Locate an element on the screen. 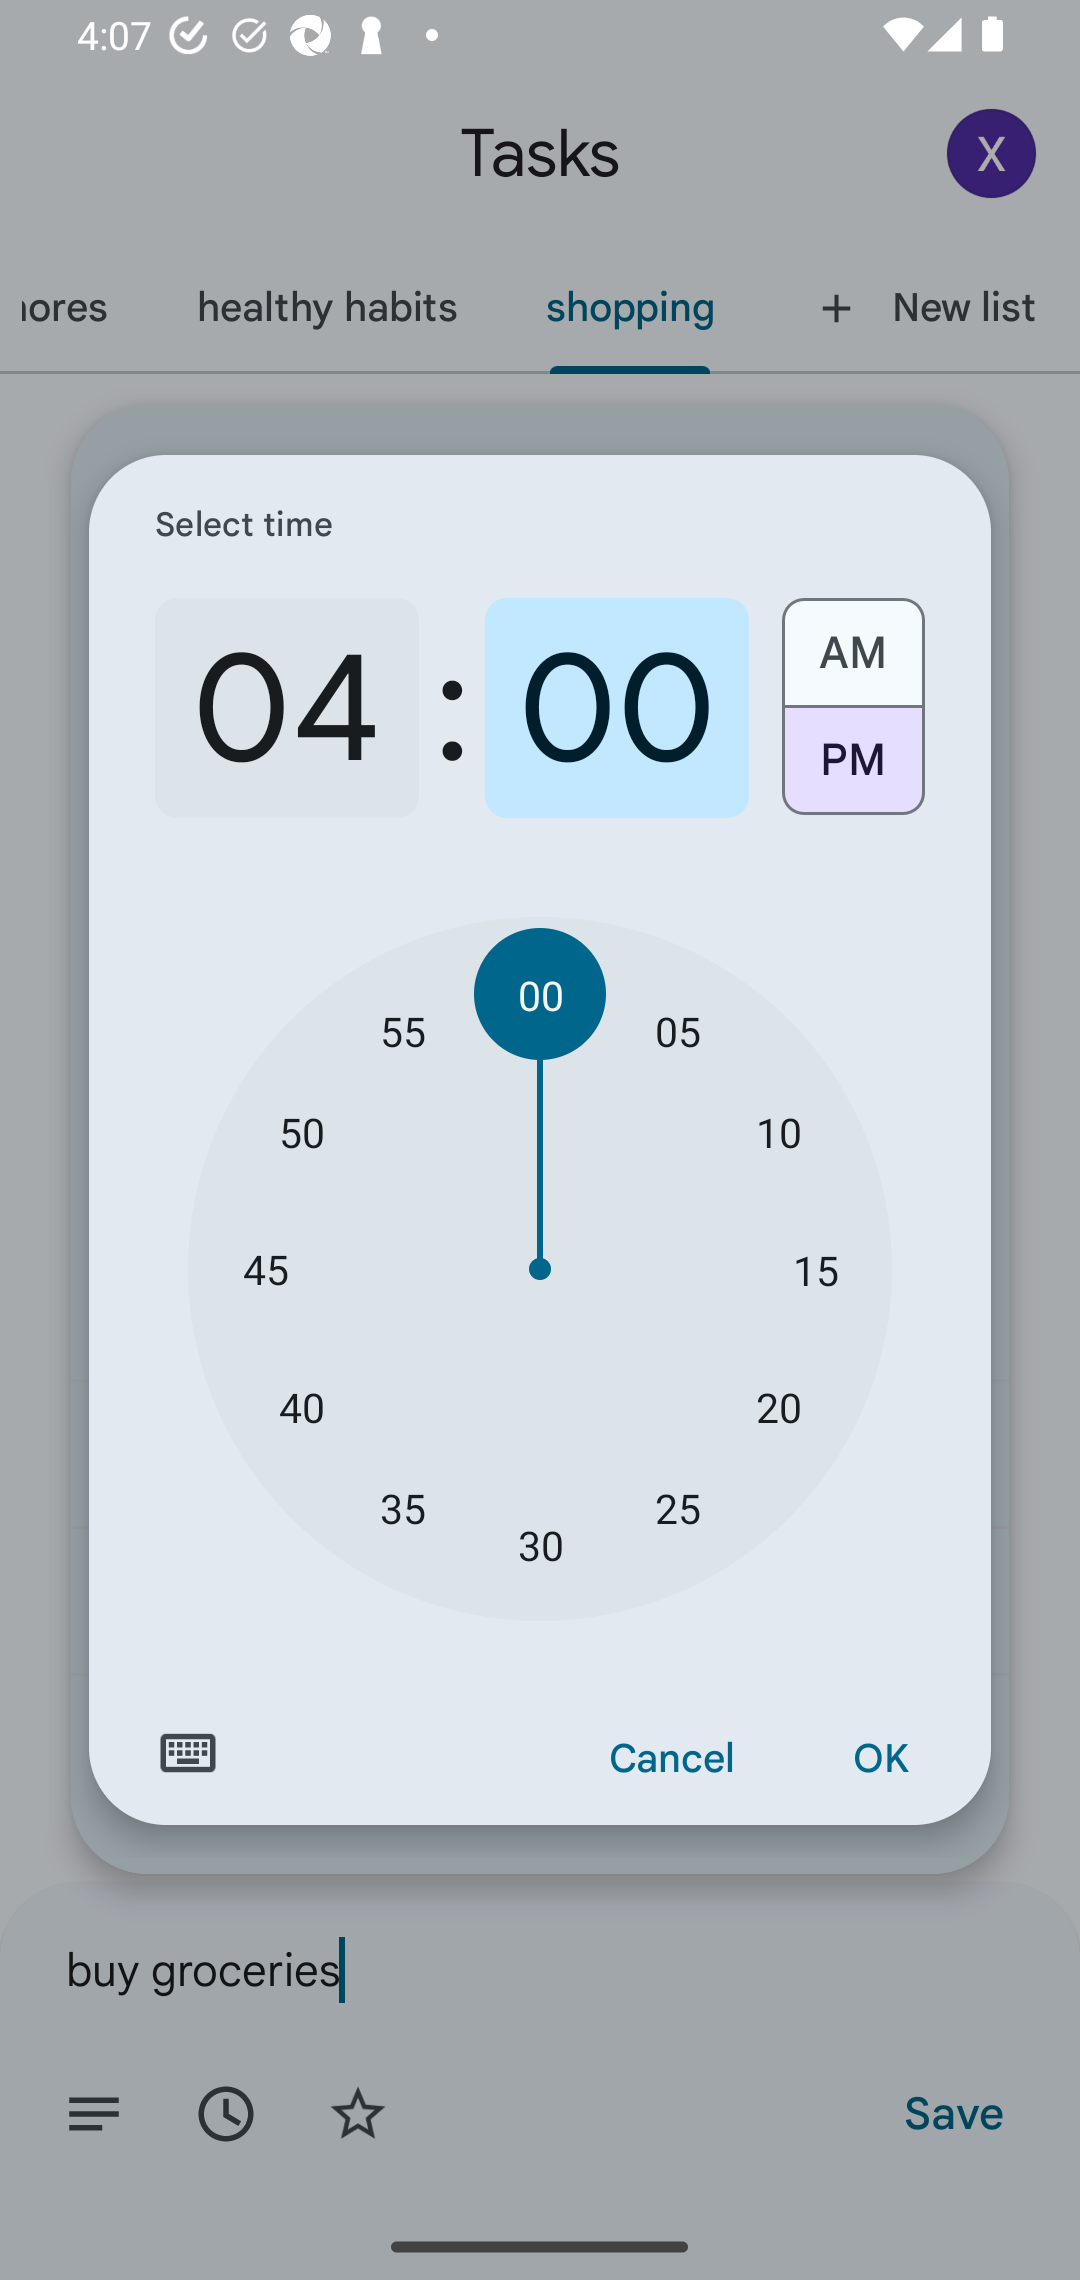 The height and width of the screenshot is (2280, 1080). 15 15 minutes is located at coordinates (816, 1270).